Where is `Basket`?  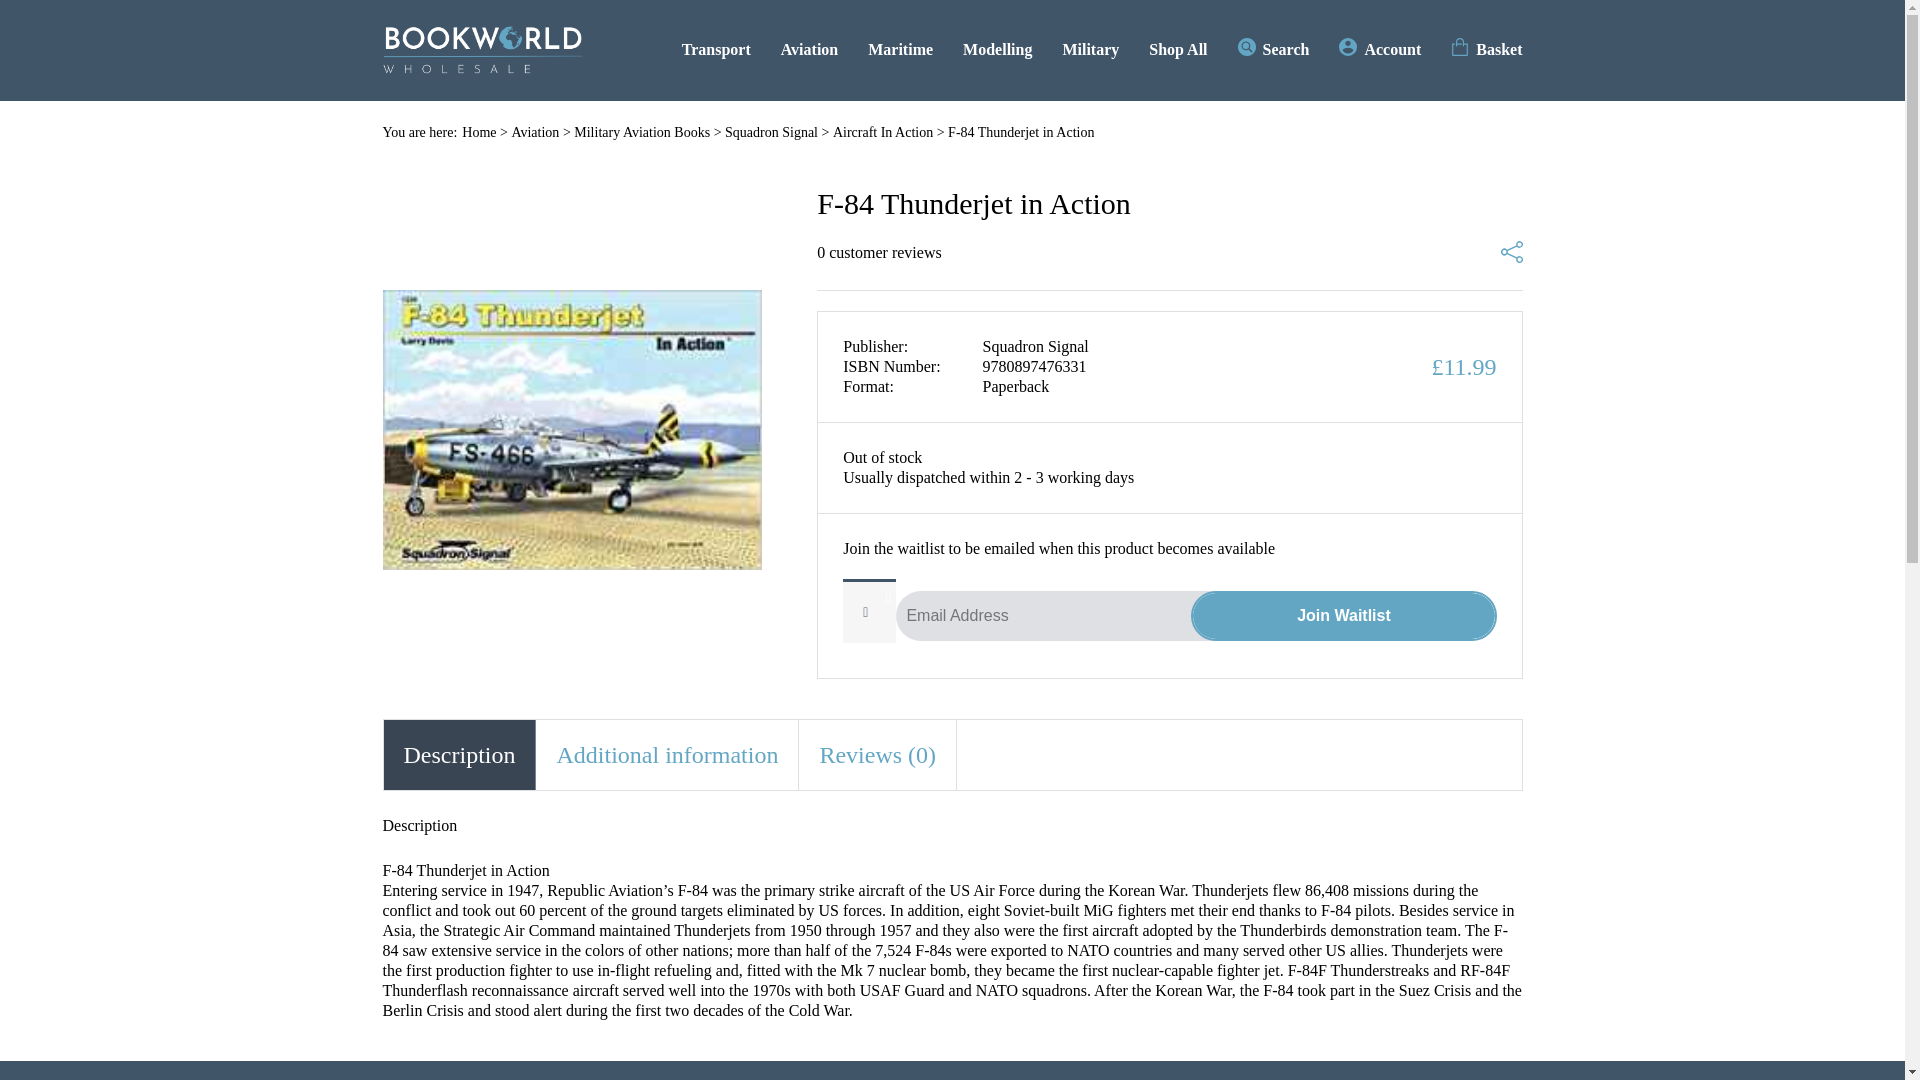 Basket is located at coordinates (1486, 49).